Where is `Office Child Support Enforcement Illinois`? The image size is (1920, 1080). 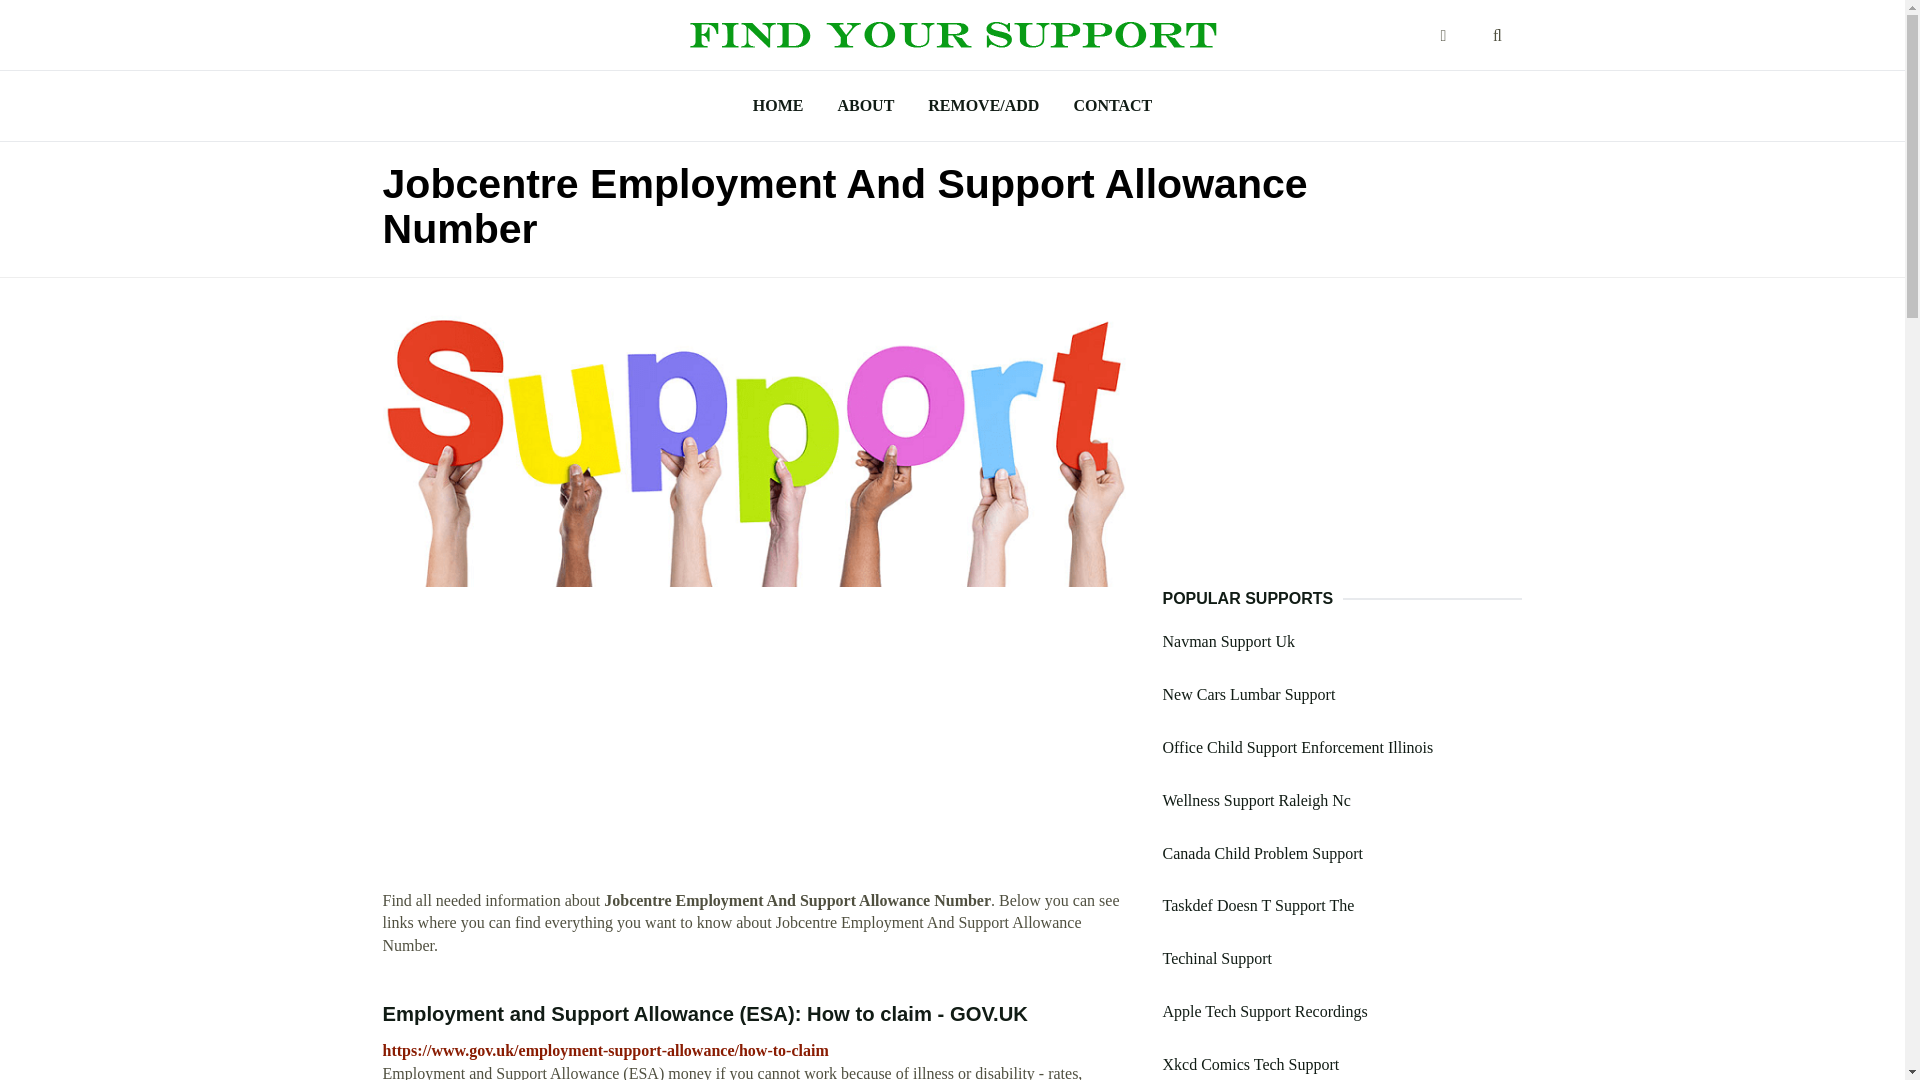
Office Child Support Enforcement Illinois is located at coordinates (1296, 747).